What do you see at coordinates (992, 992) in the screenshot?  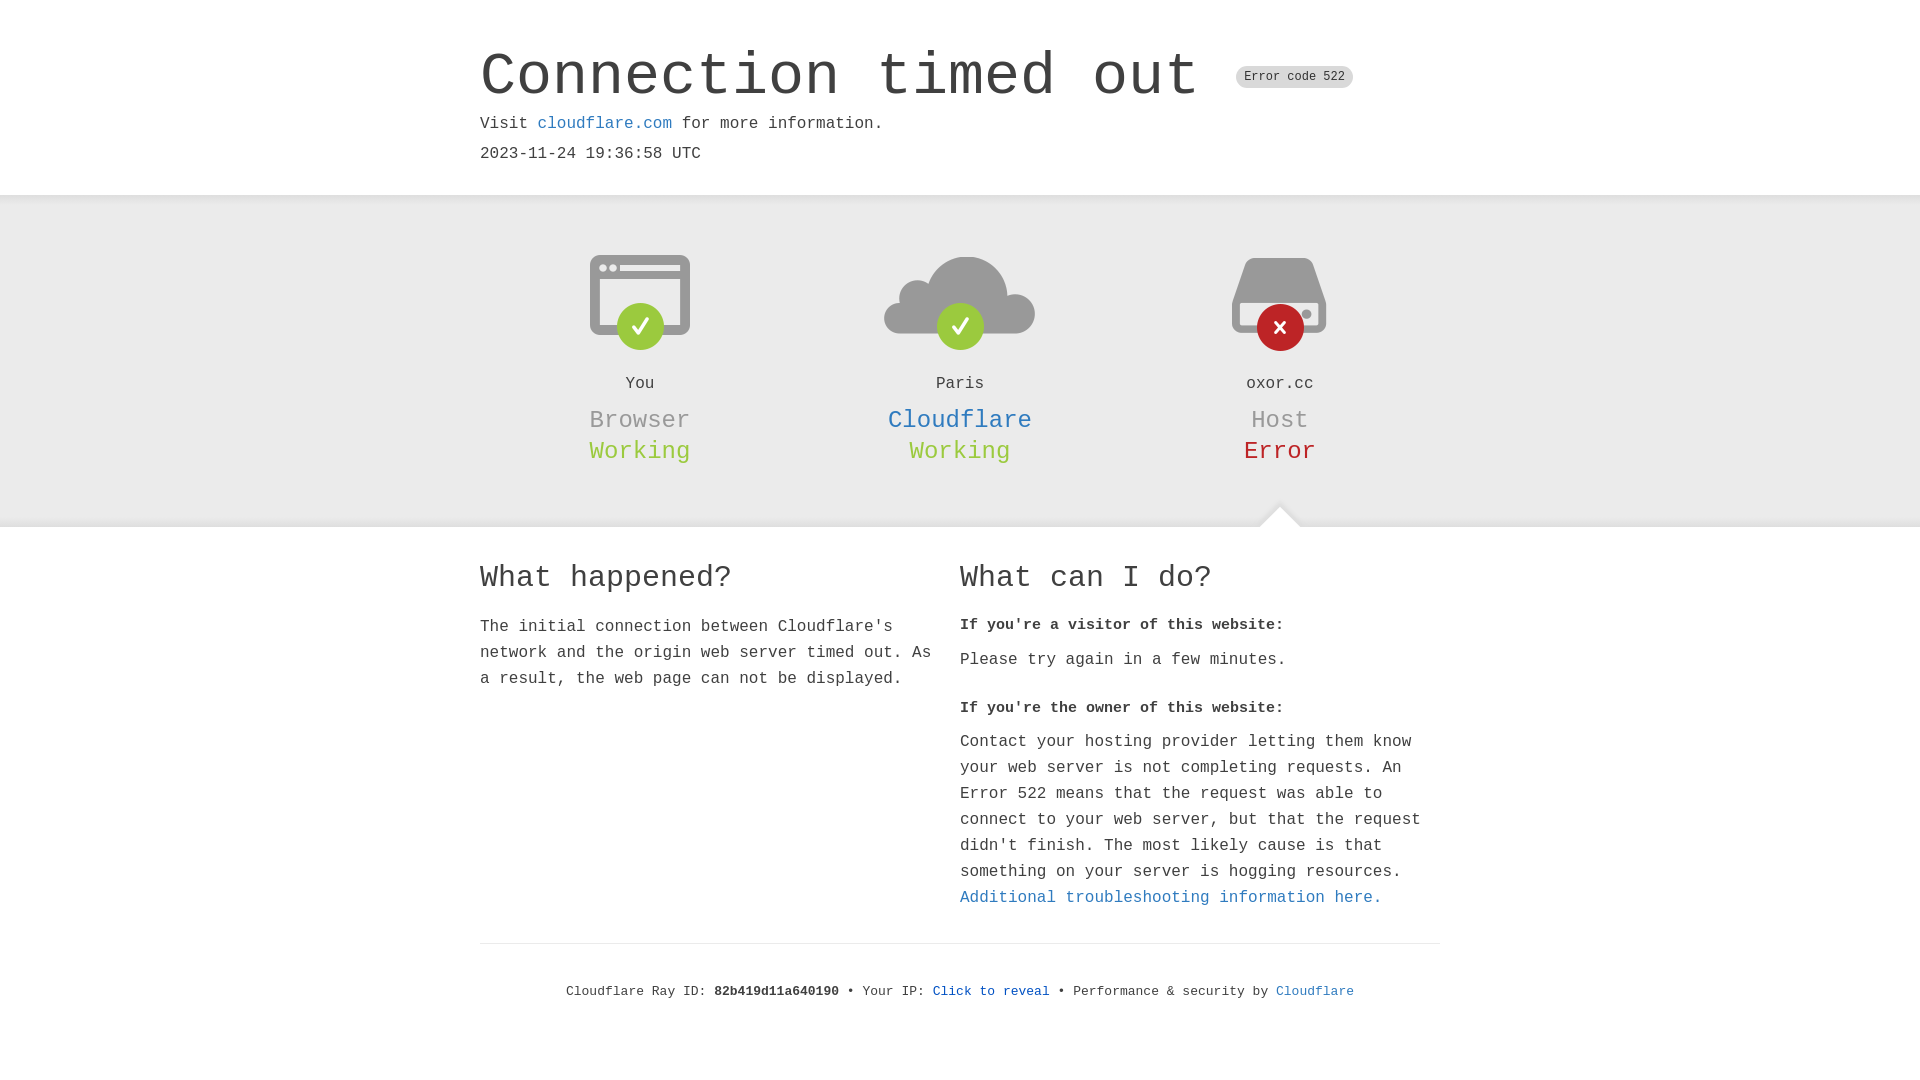 I see `Click to reveal` at bounding box center [992, 992].